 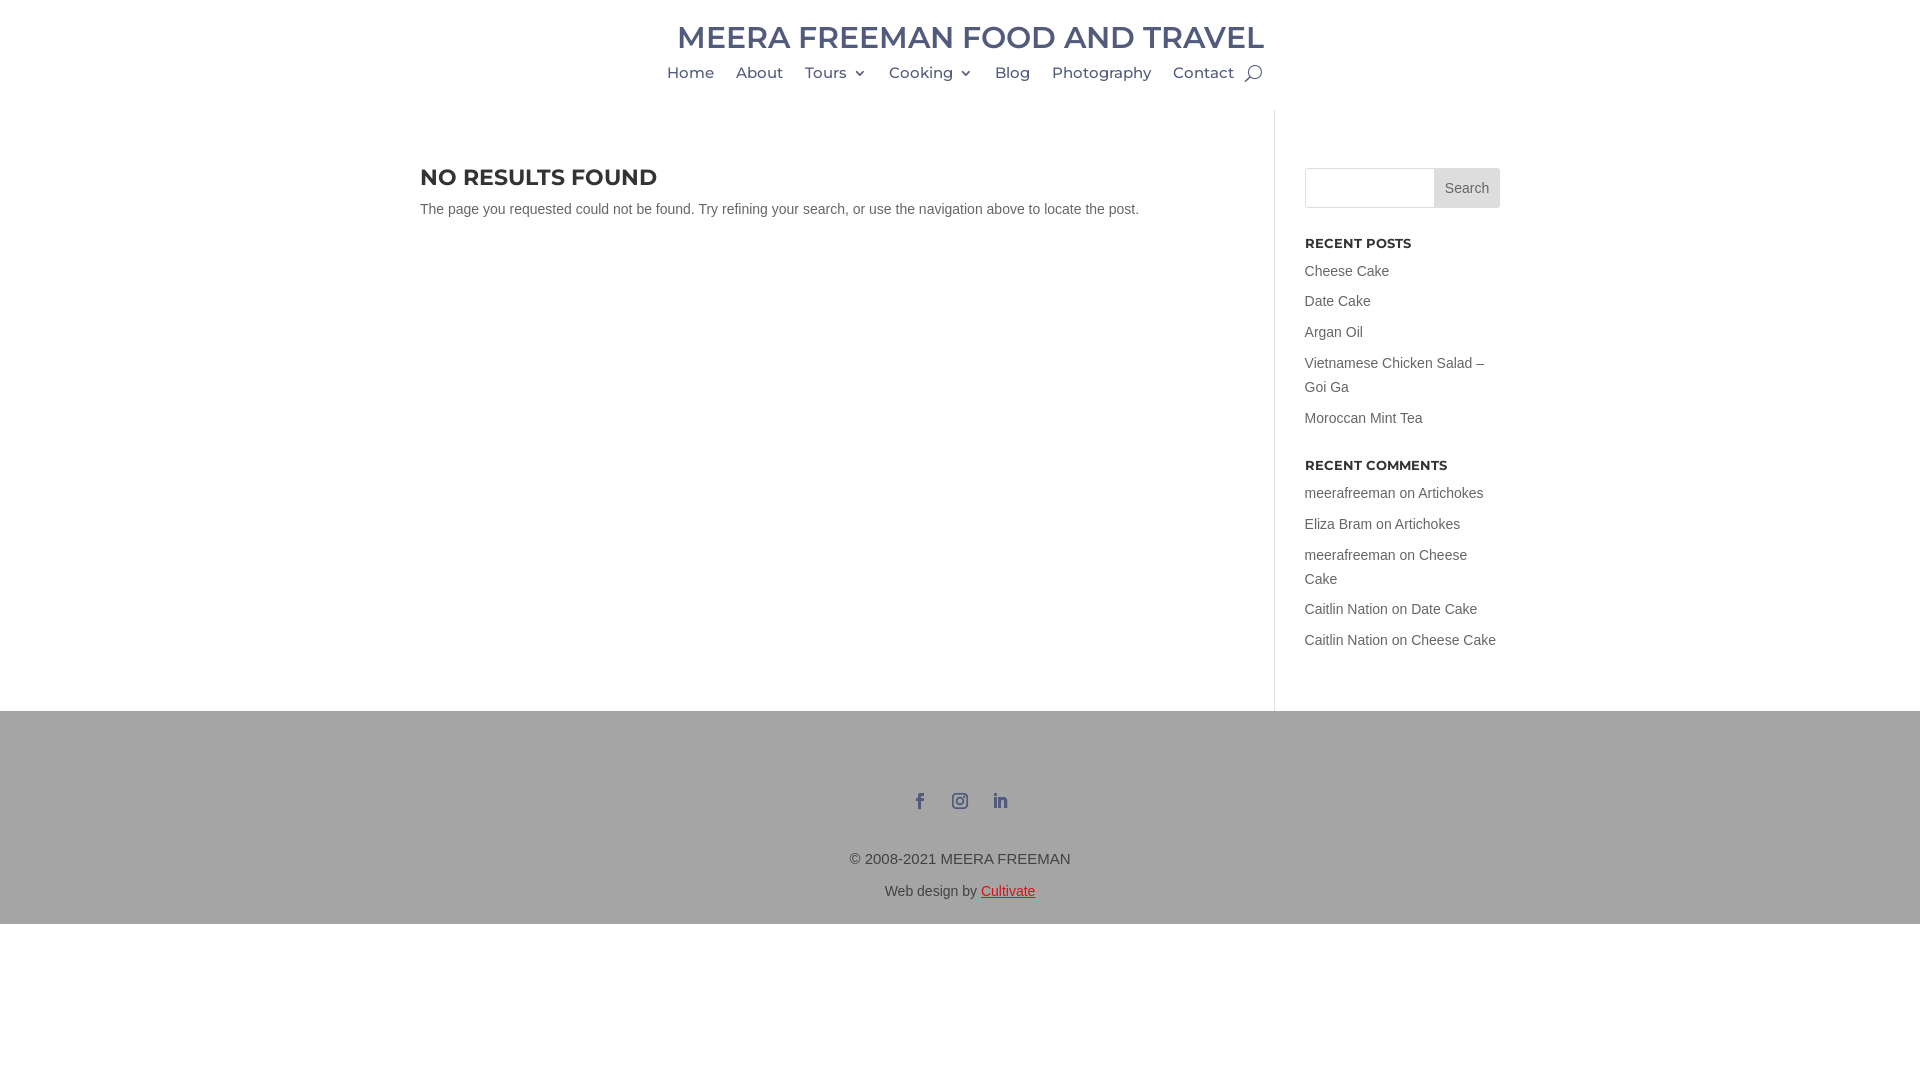 I want to click on Cheese Cake, so click(x=1348, y=271).